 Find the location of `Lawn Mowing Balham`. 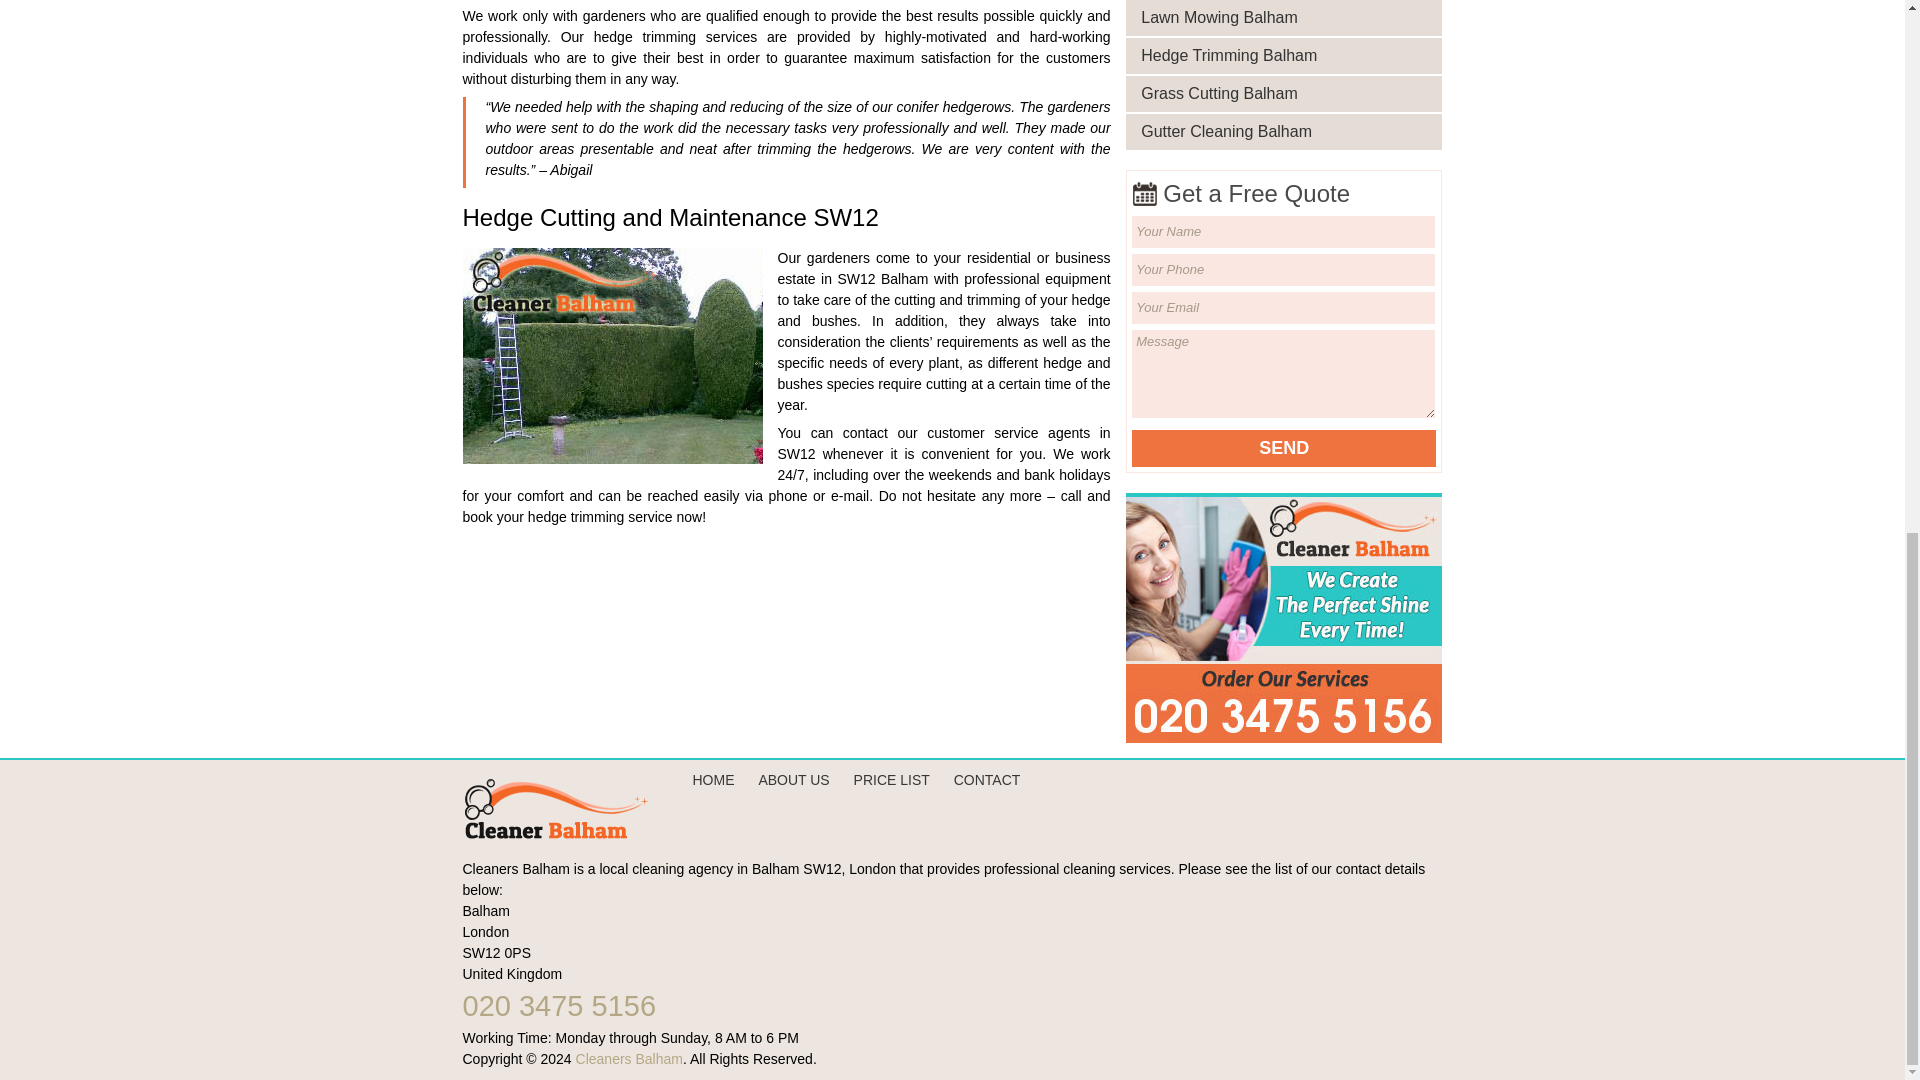

Lawn Mowing Balham is located at coordinates (1290, 18).